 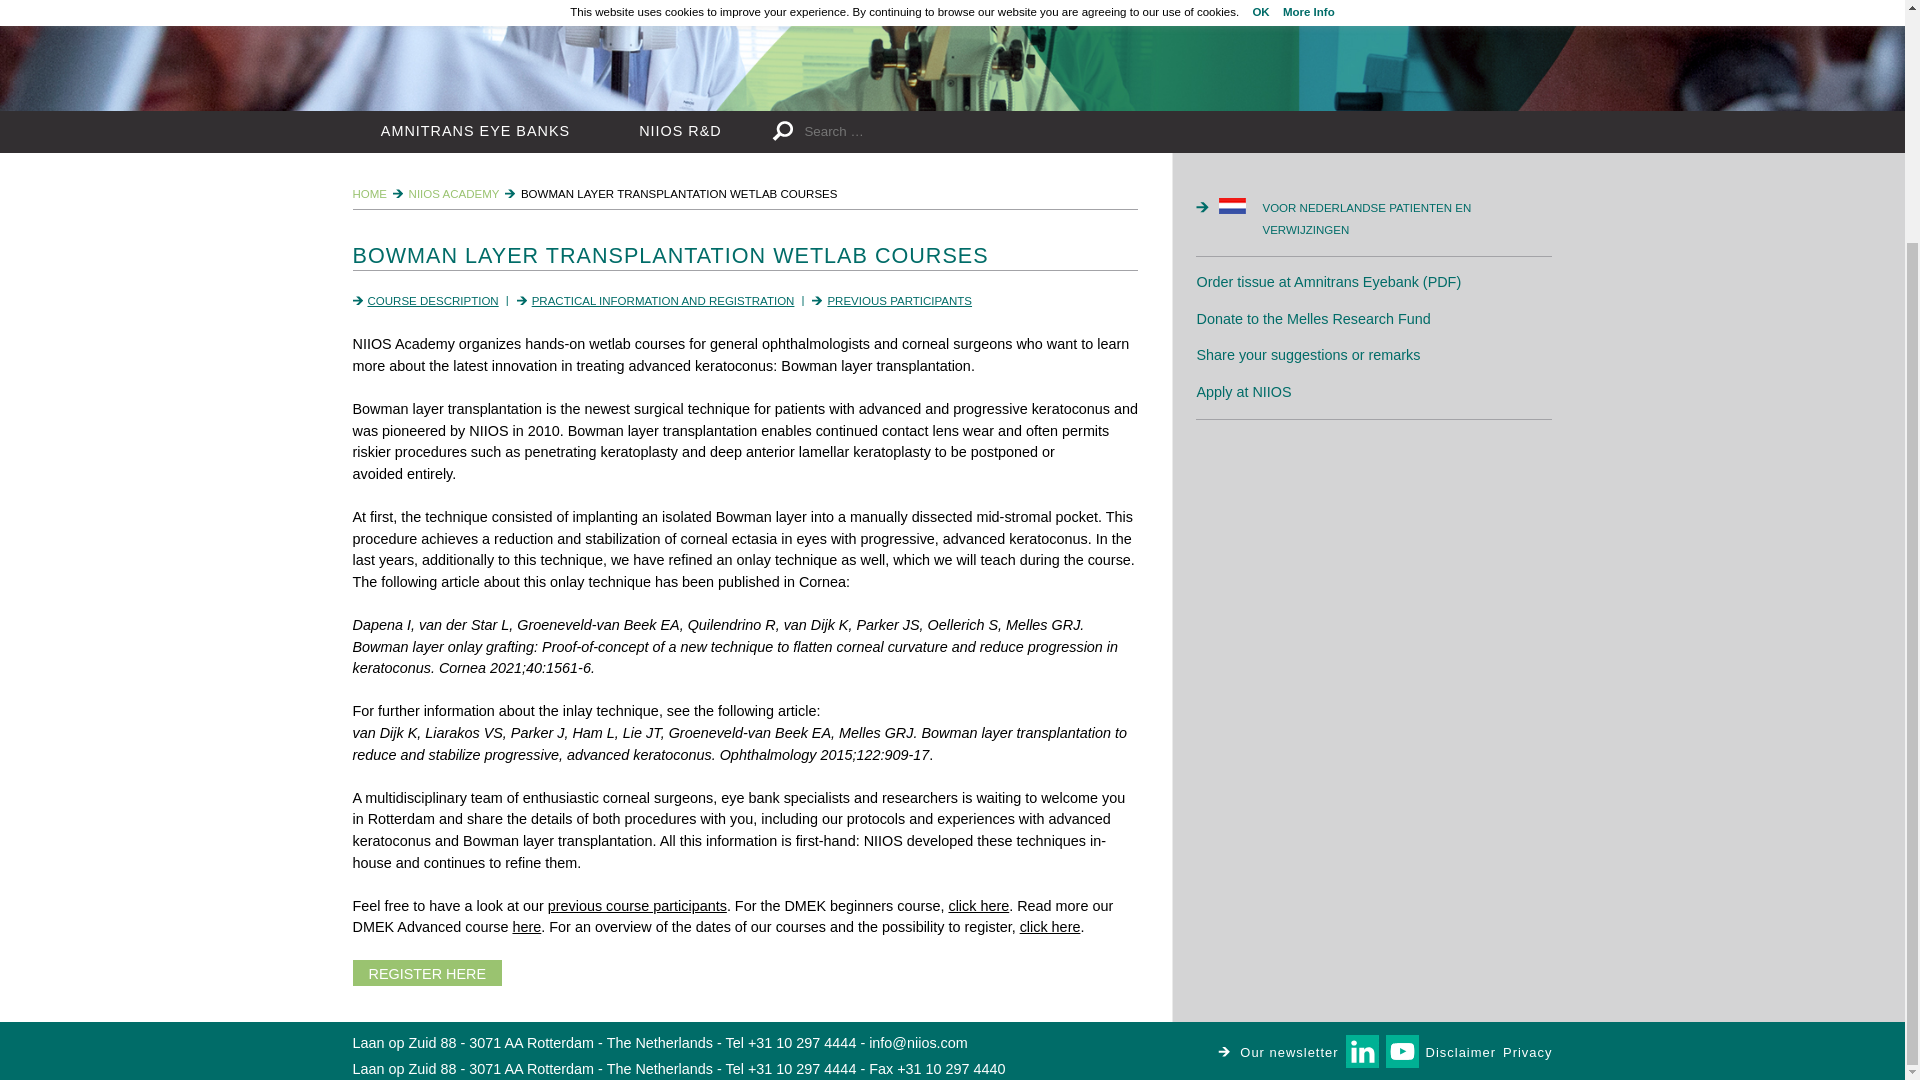 I want to click on COURSE DESCRIPTION, so click(x=434, y=300).